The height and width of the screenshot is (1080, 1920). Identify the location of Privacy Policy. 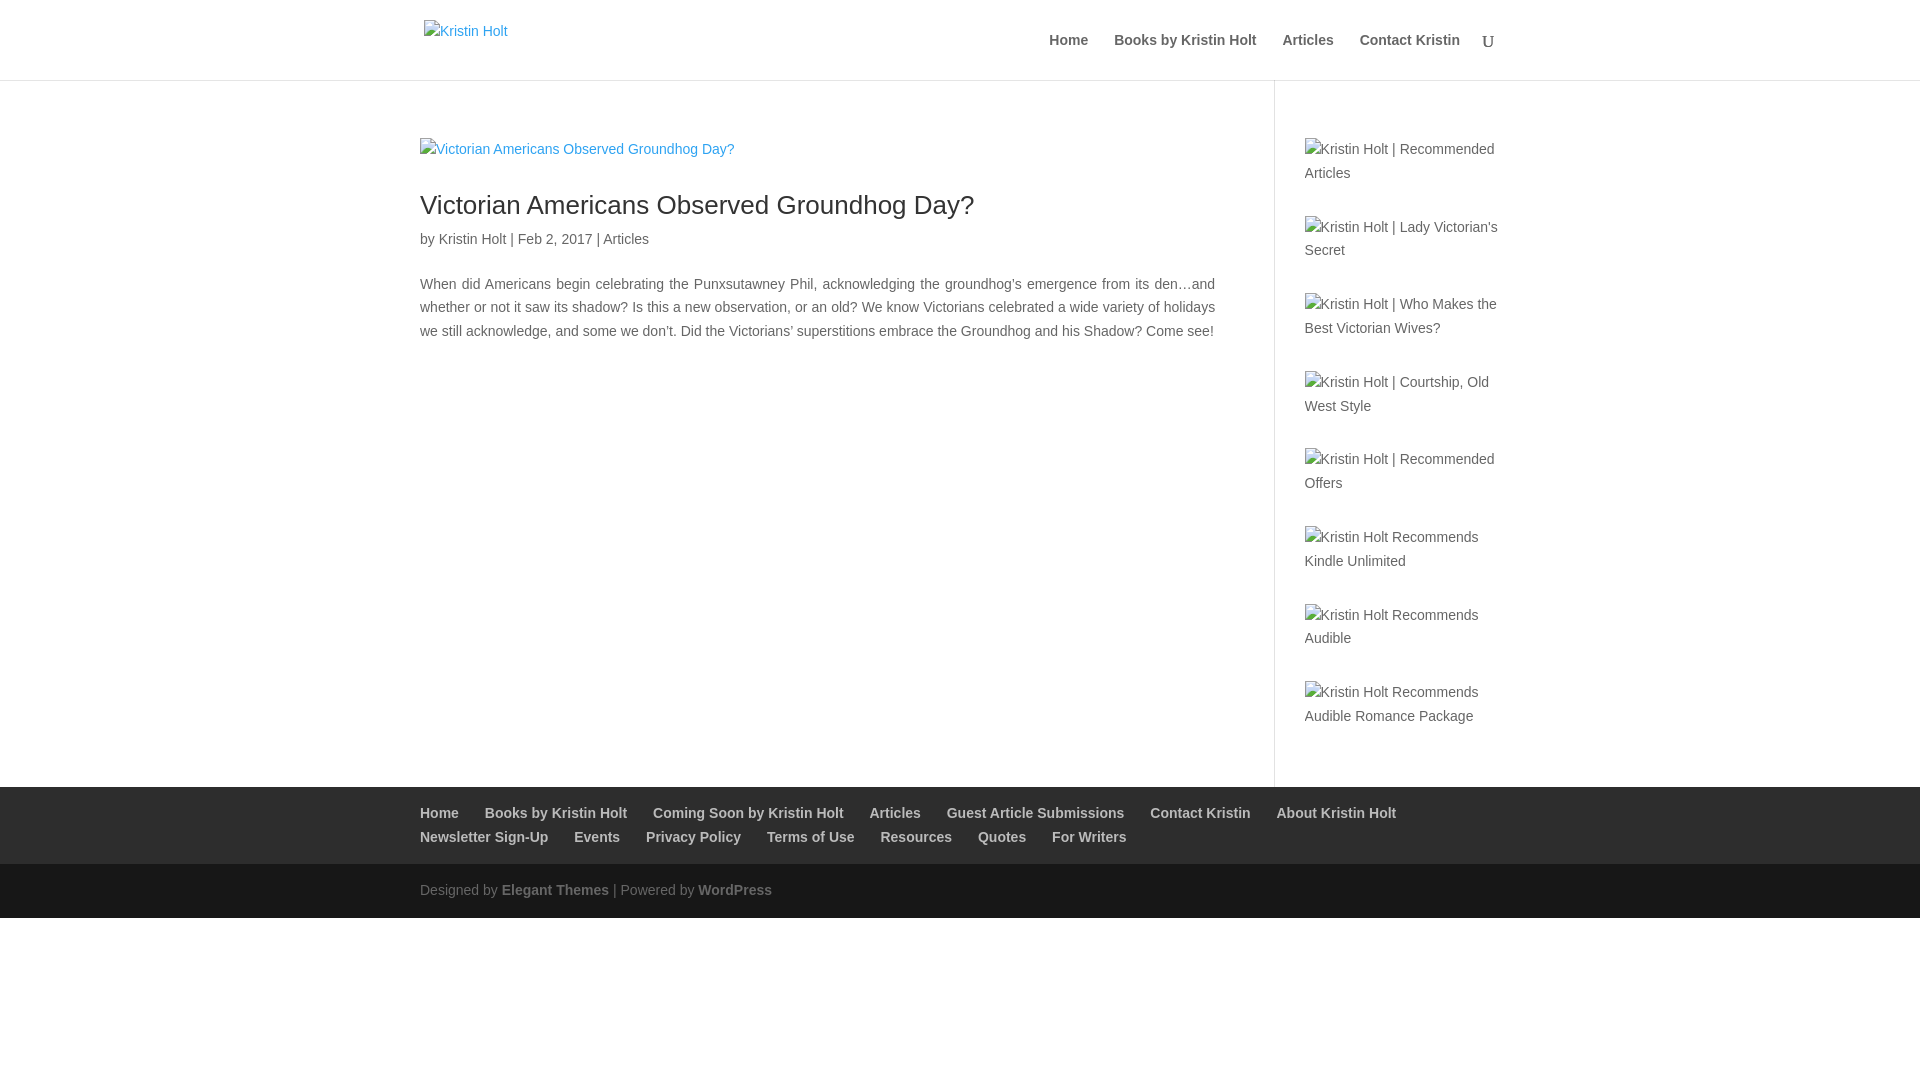
(693, 836).